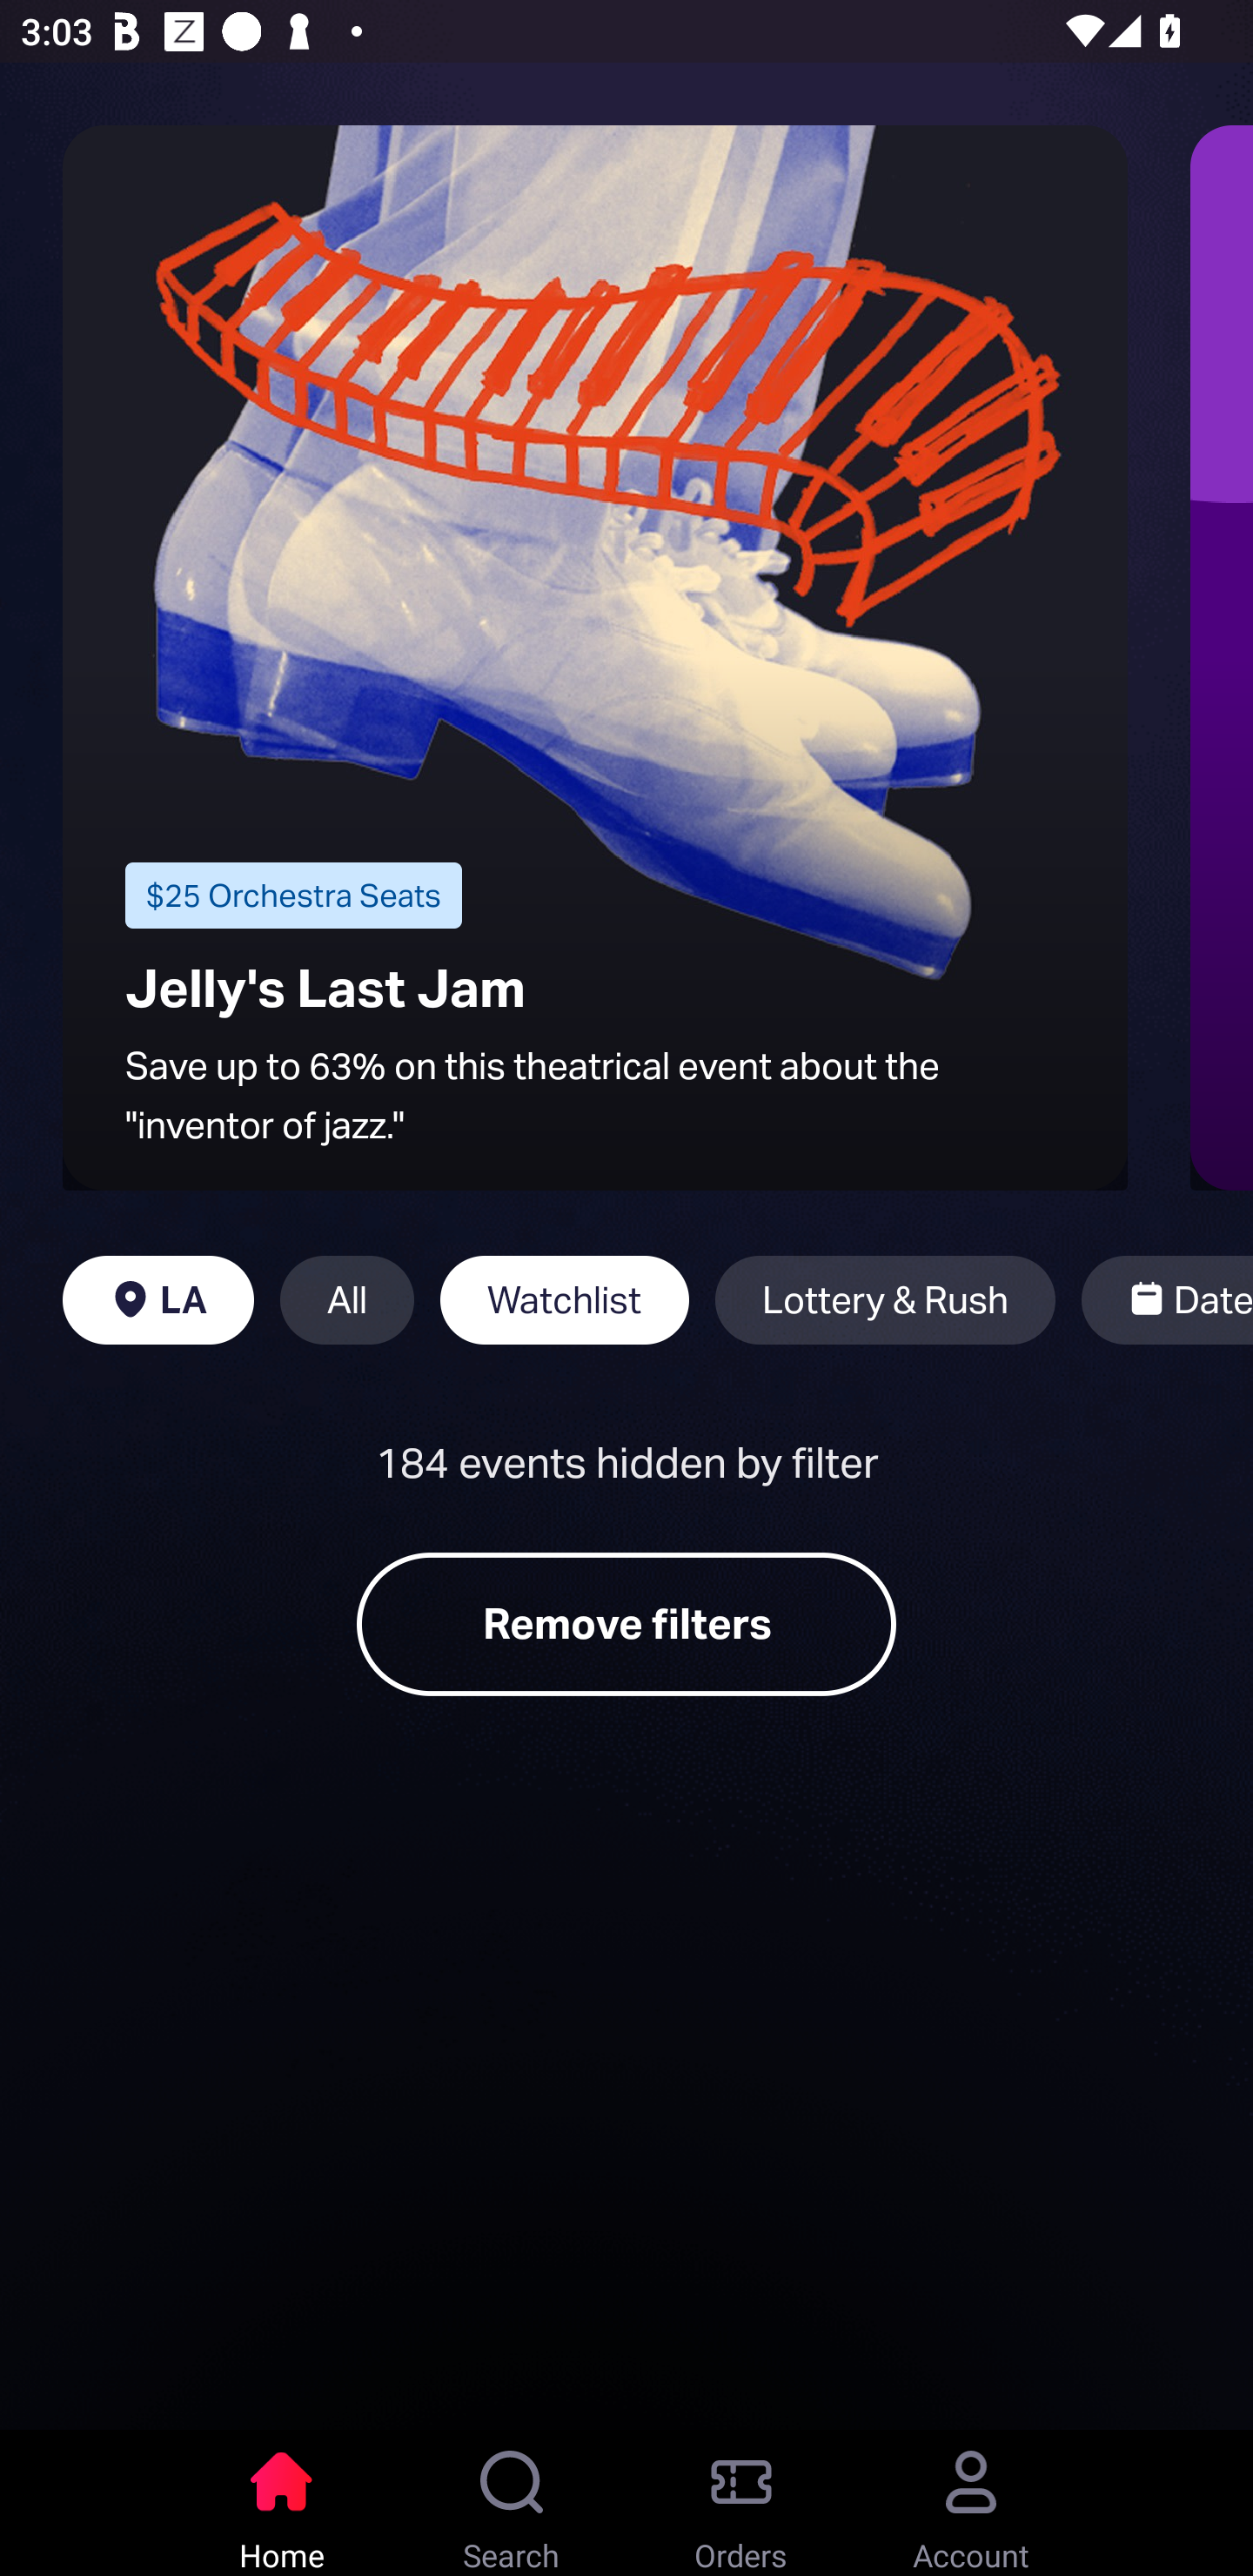  Describe the element at coordinates (971, 2503) in the screenshot. I see `Account` at that location.